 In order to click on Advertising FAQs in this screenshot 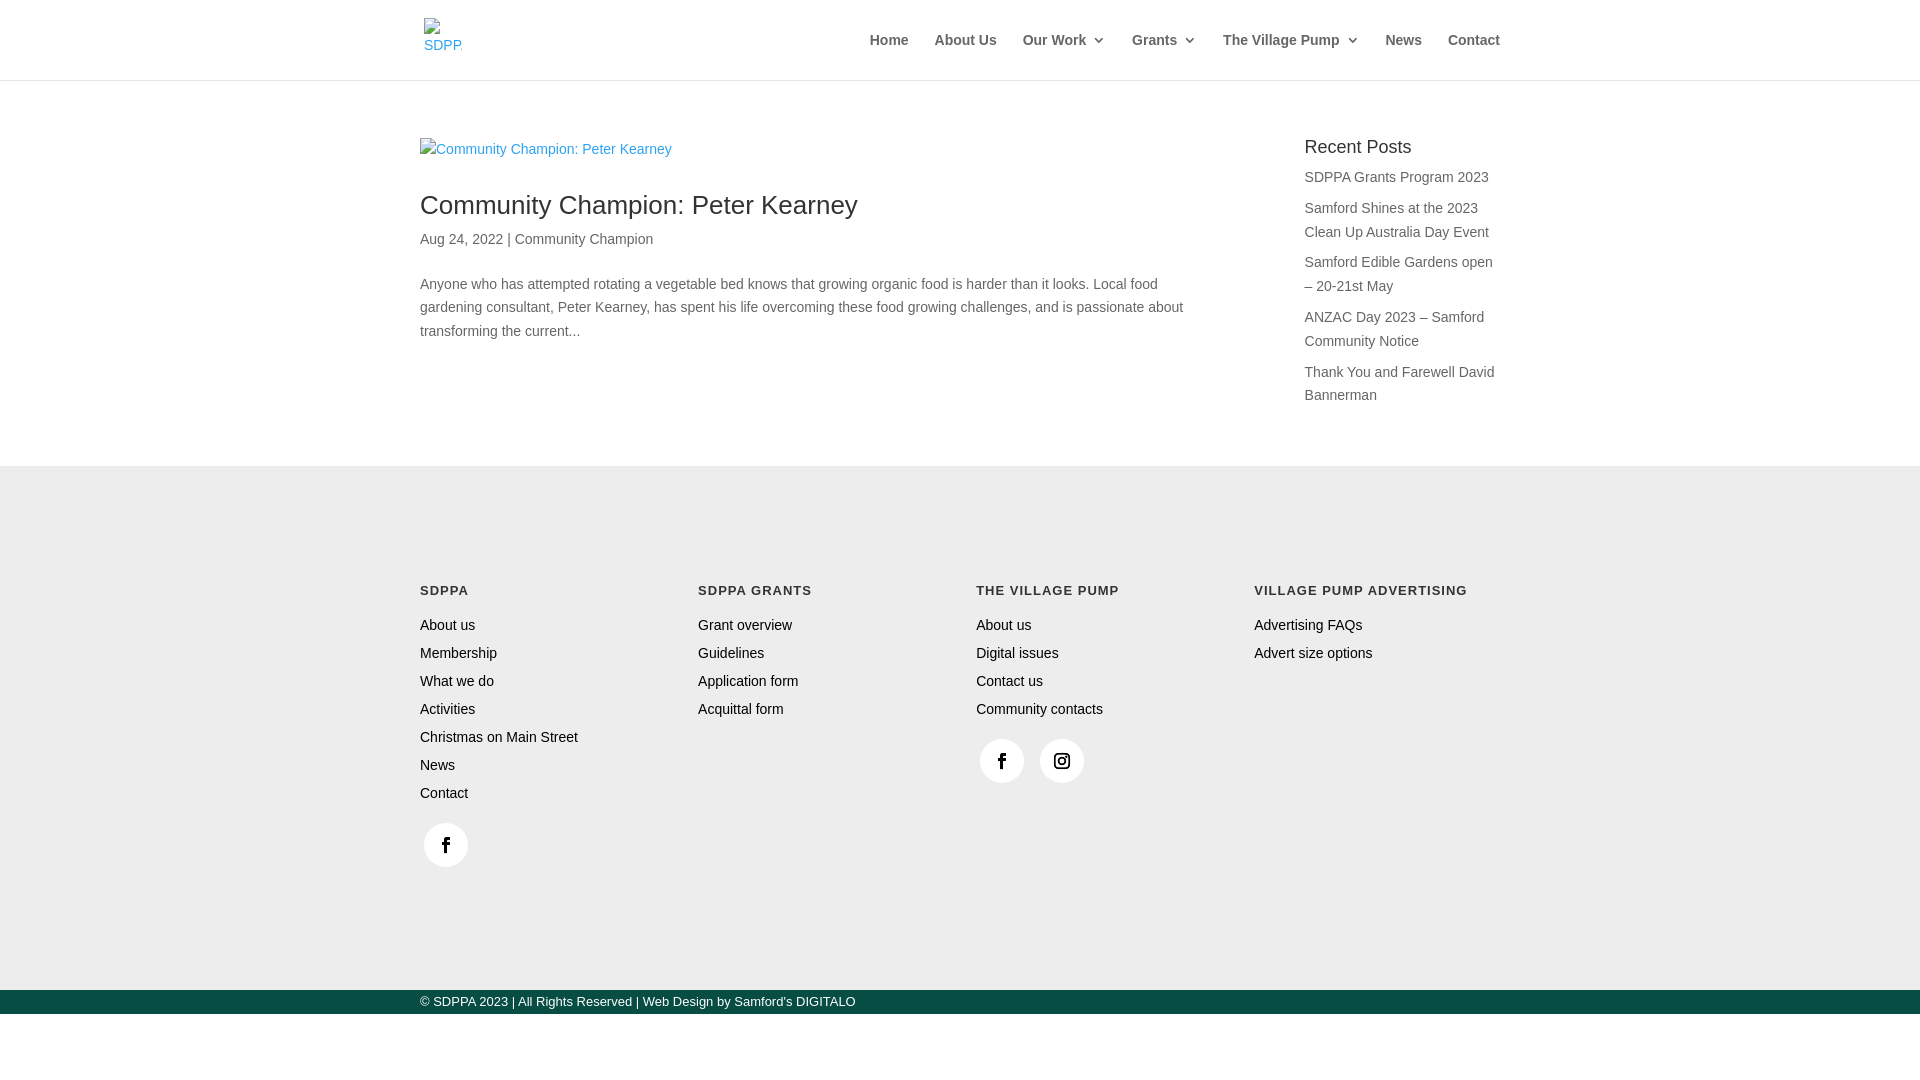, I will do `click(1308, 625)`.